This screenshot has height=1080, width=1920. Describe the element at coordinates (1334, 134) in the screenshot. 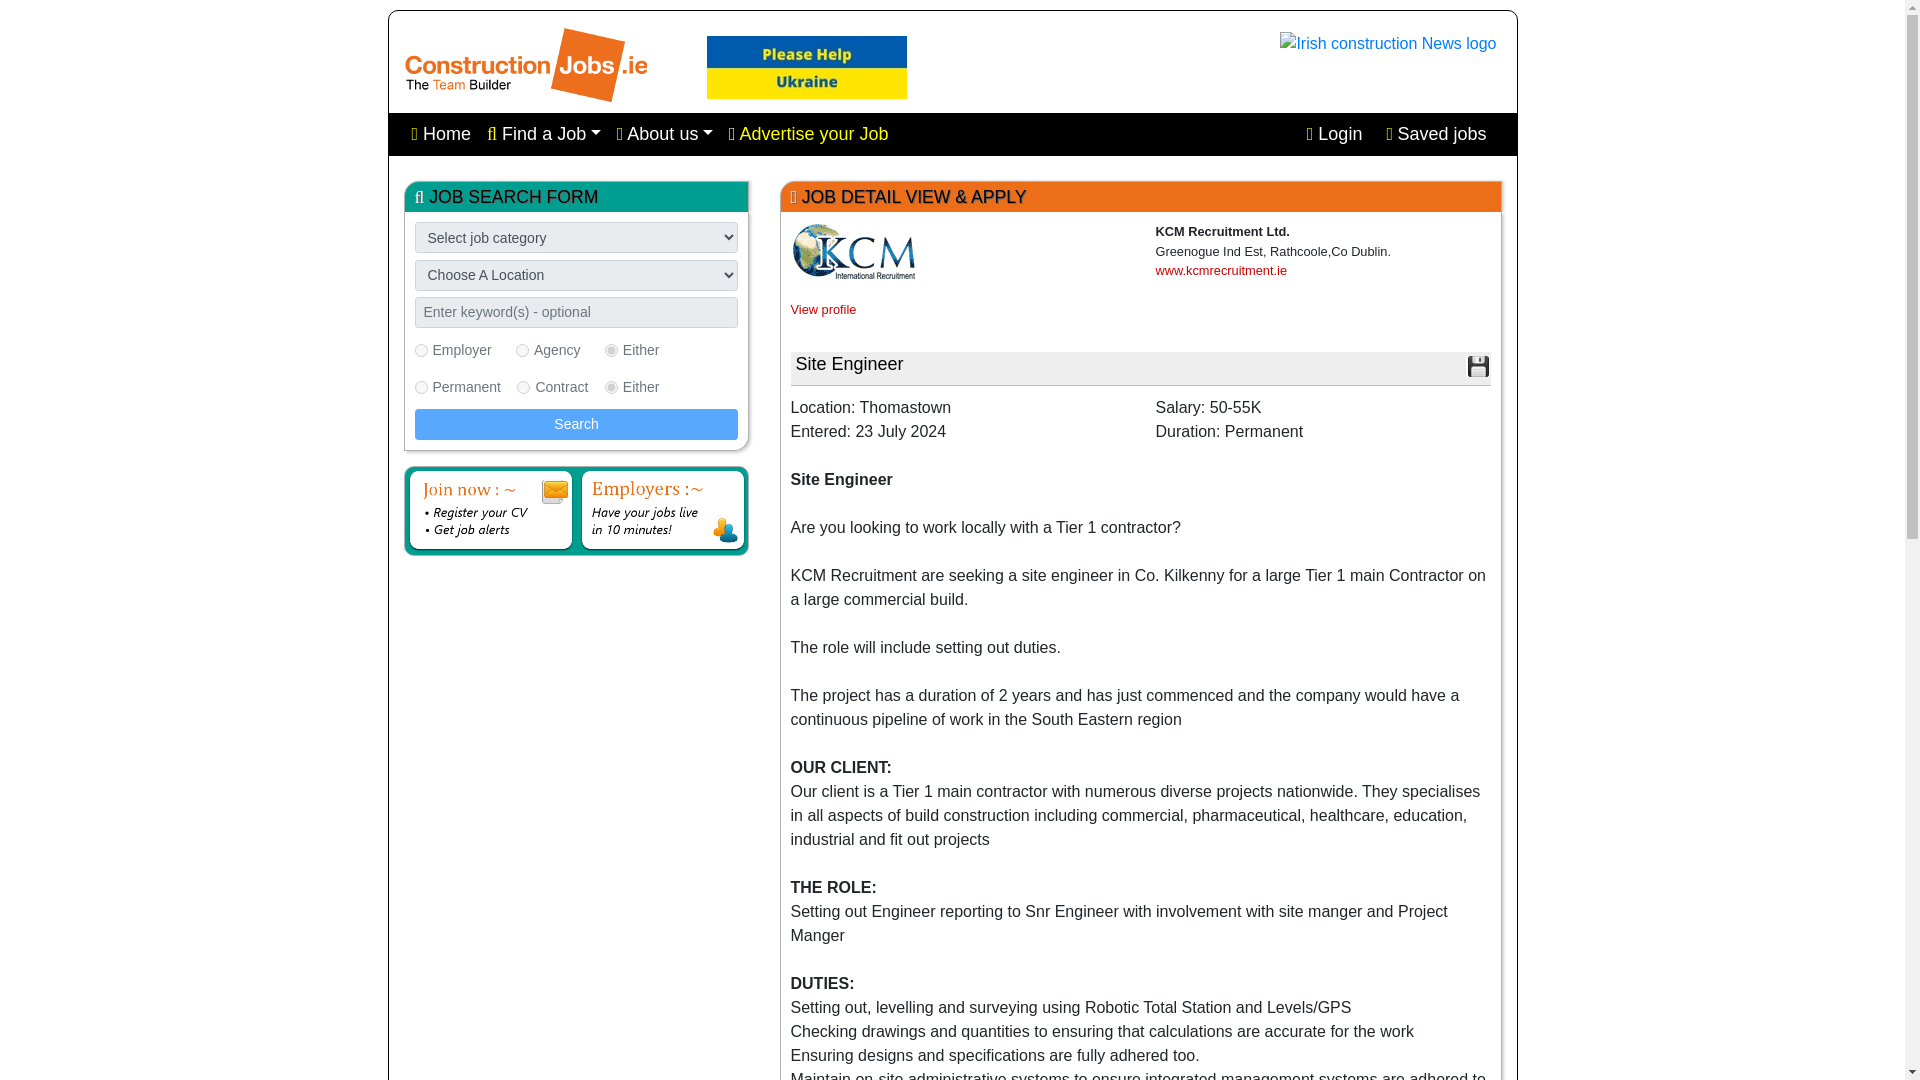

I see `Login` at that location.